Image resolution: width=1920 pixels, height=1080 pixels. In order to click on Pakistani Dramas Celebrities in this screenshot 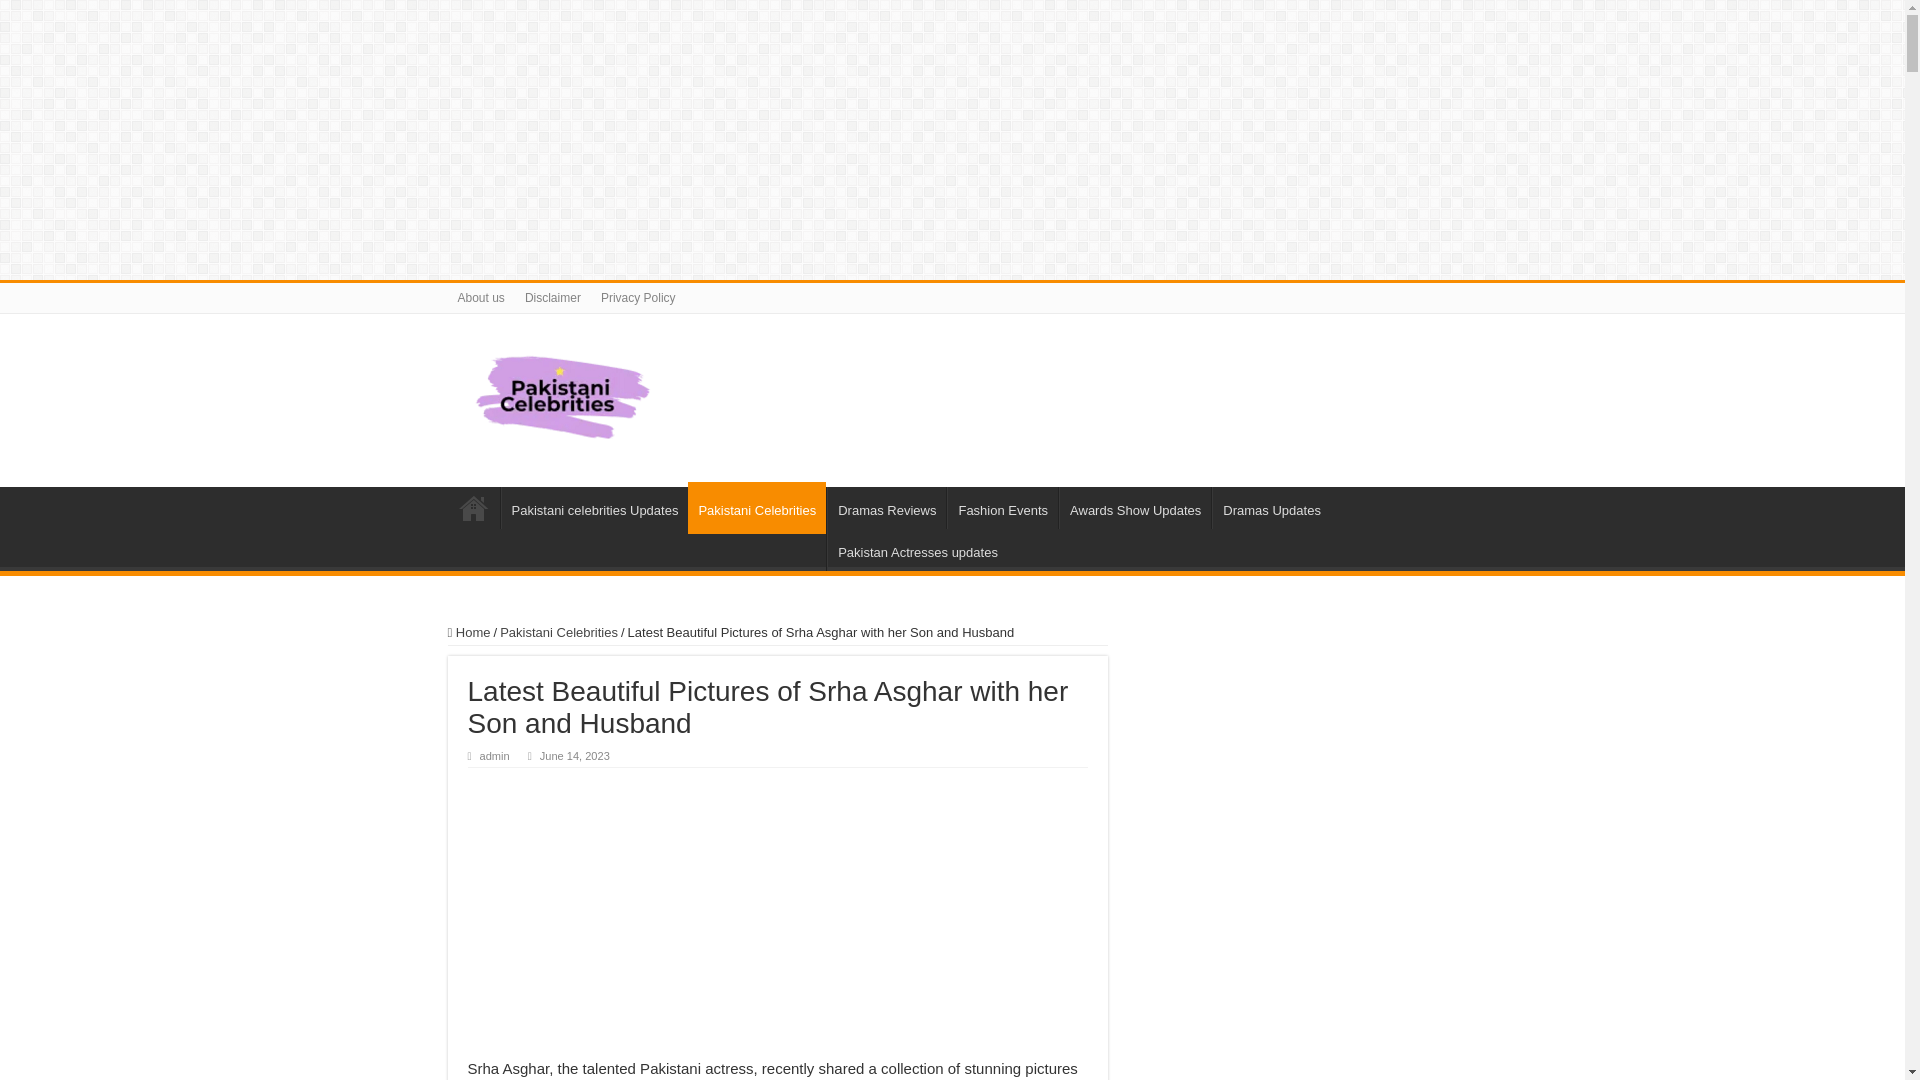, I will do `click(562, 396)`.